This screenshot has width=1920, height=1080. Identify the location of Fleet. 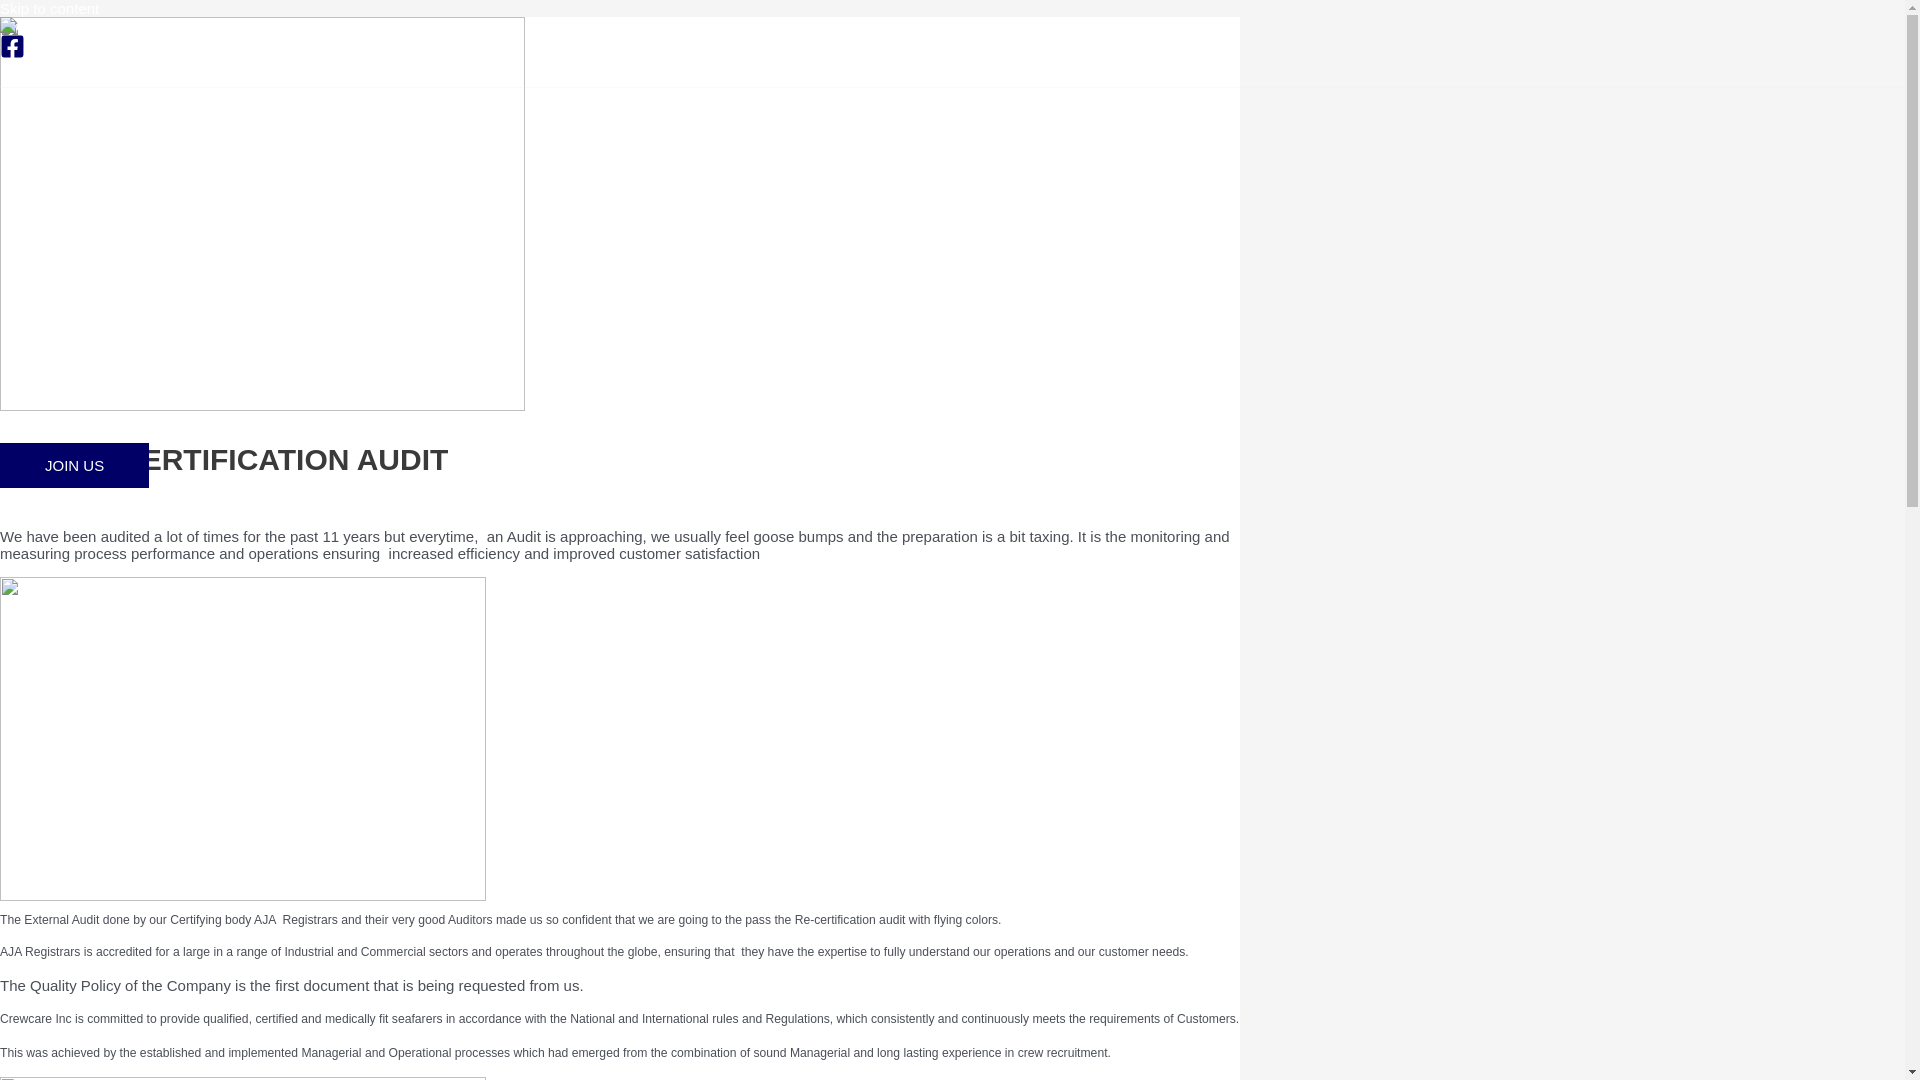
(86, 275).